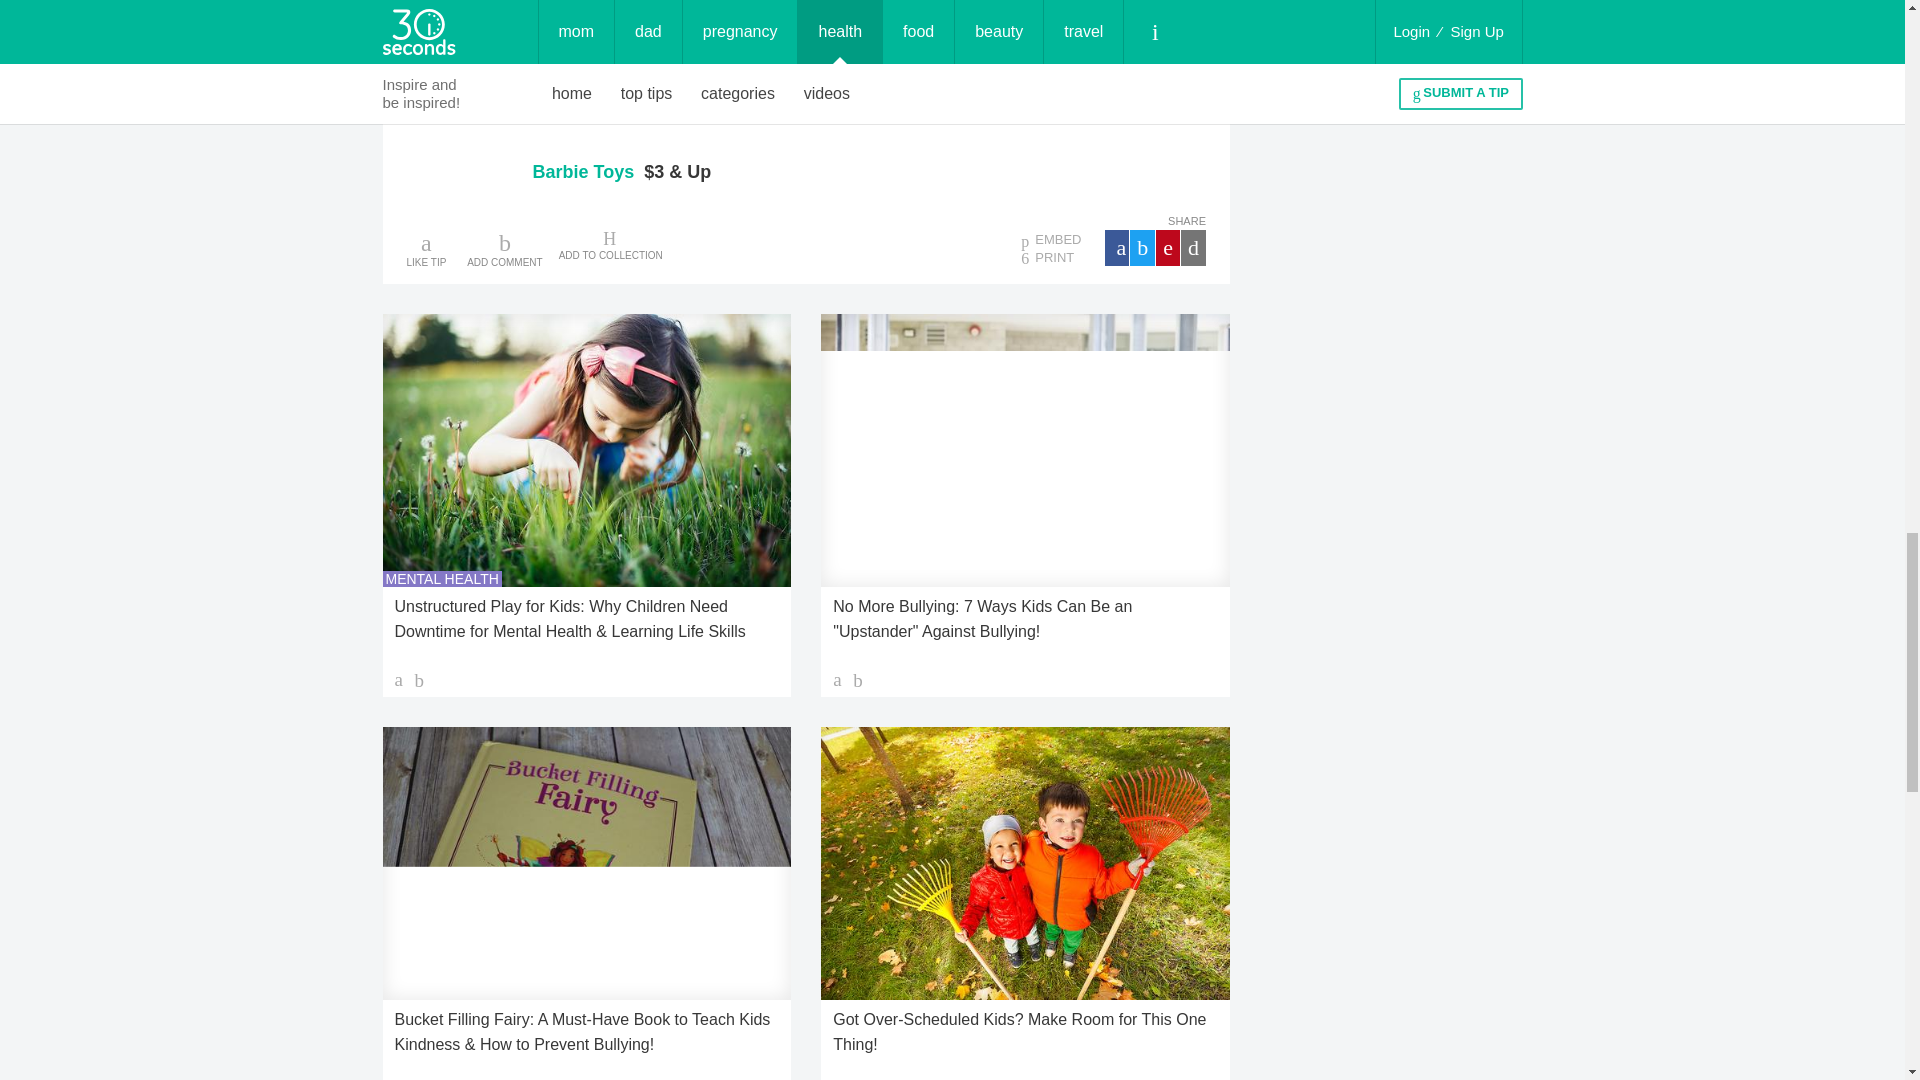  What do you see at coordinates (504, 248) in the screenshot?
I see `ADD COMMENT` at bounding box center [504, 248].